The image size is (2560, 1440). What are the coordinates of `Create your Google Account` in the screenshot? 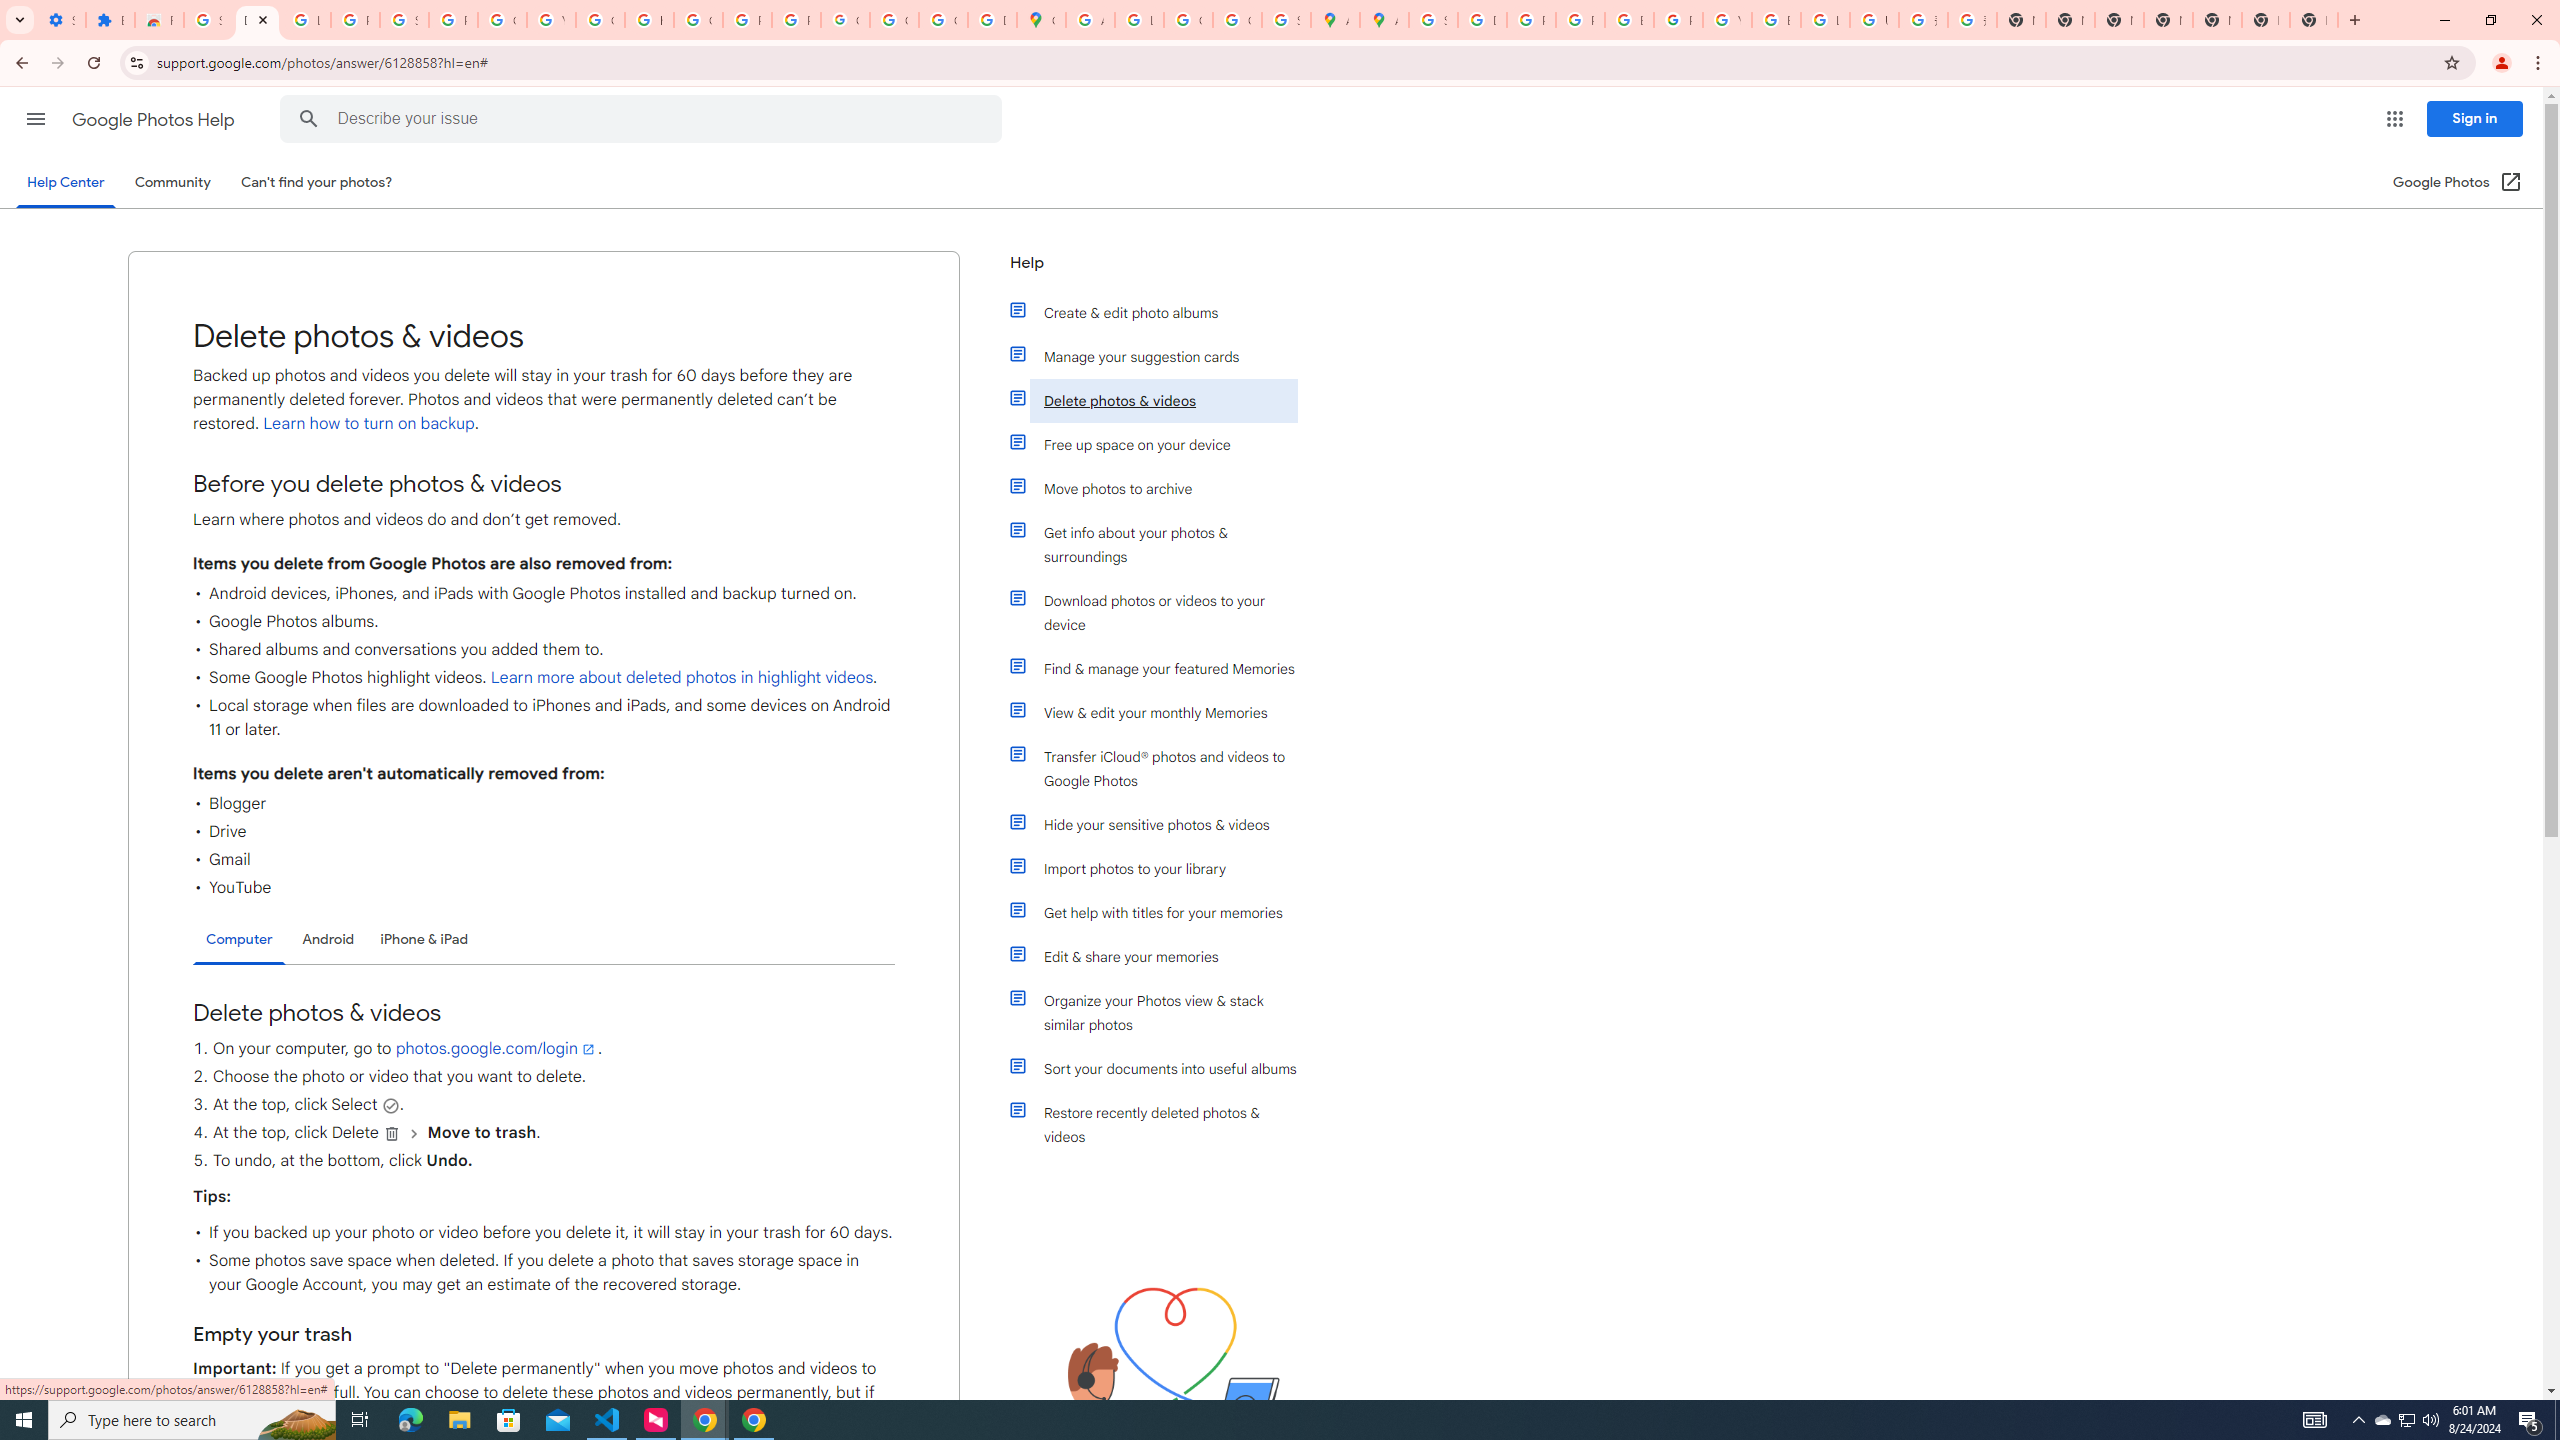 It's located at (1188, 20).